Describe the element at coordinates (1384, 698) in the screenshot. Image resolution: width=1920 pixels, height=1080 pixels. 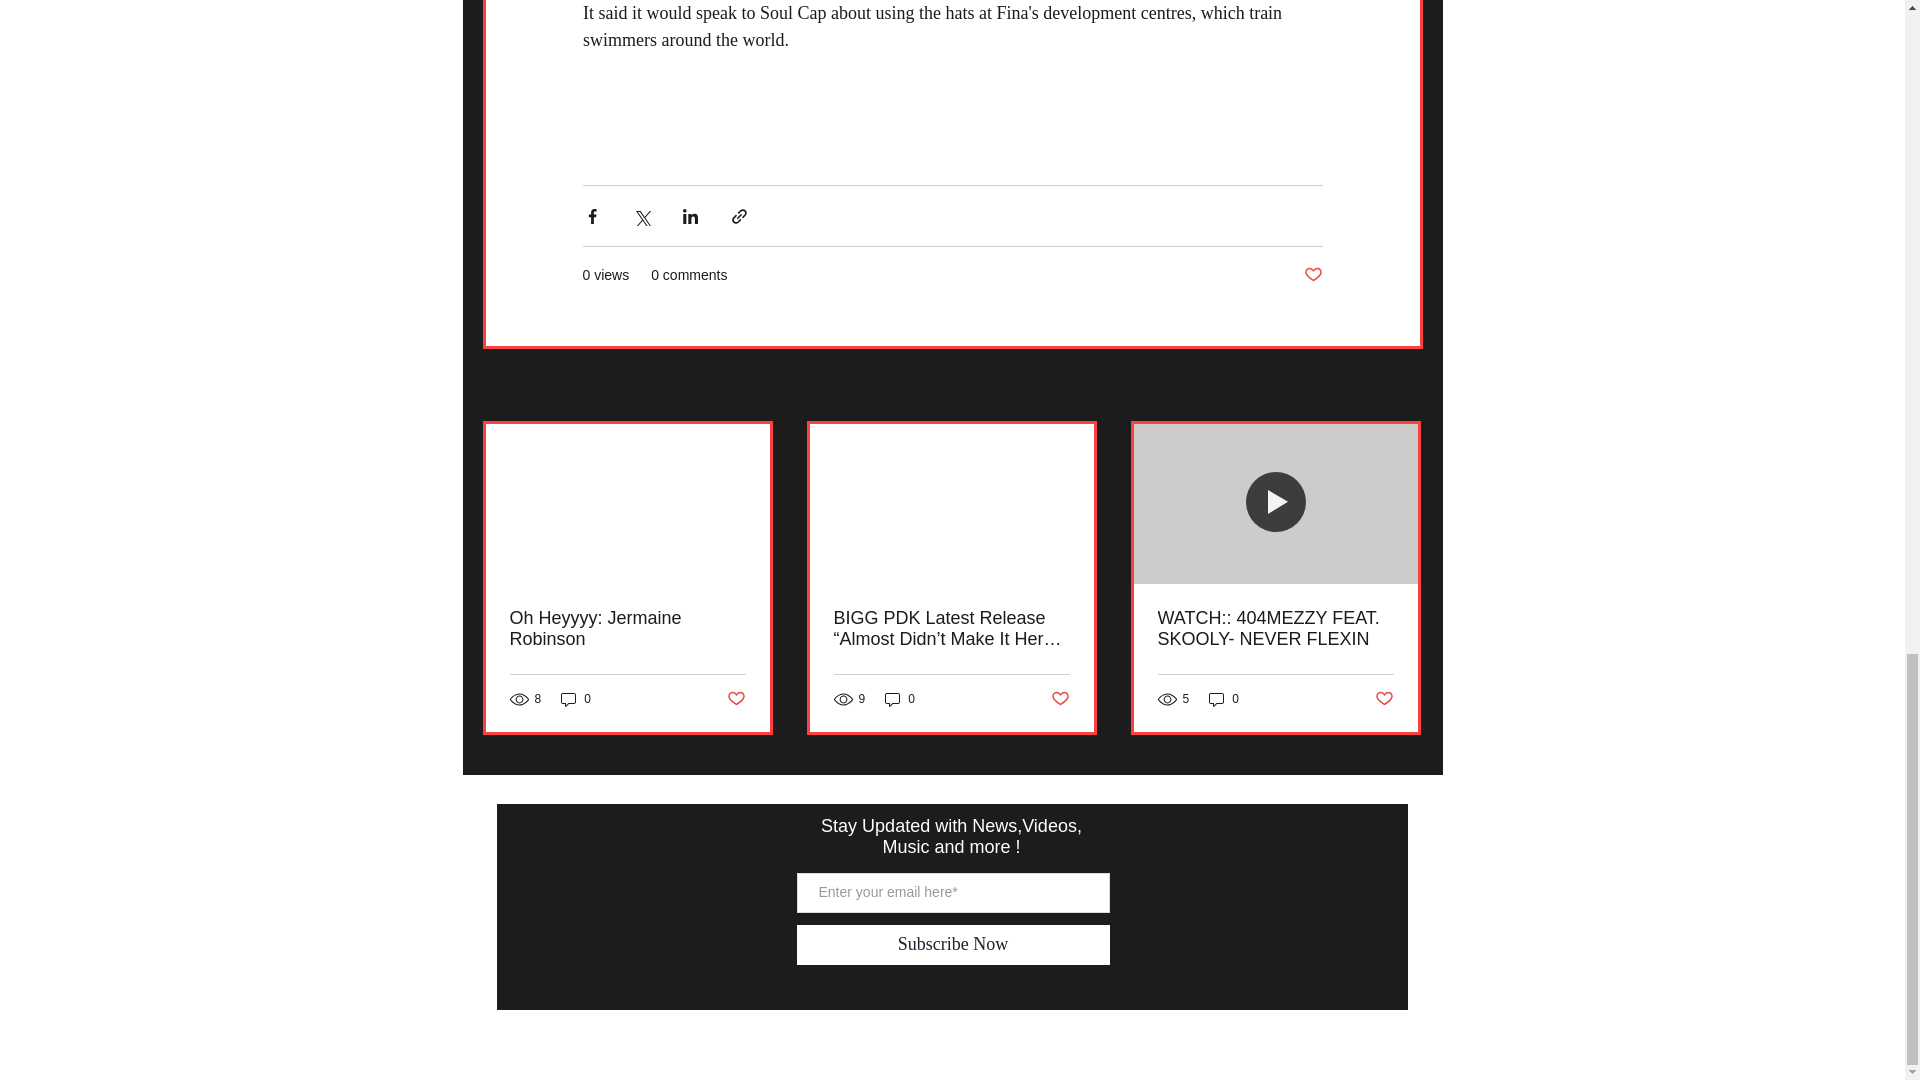
I see `Post not marked as liked` at that location.